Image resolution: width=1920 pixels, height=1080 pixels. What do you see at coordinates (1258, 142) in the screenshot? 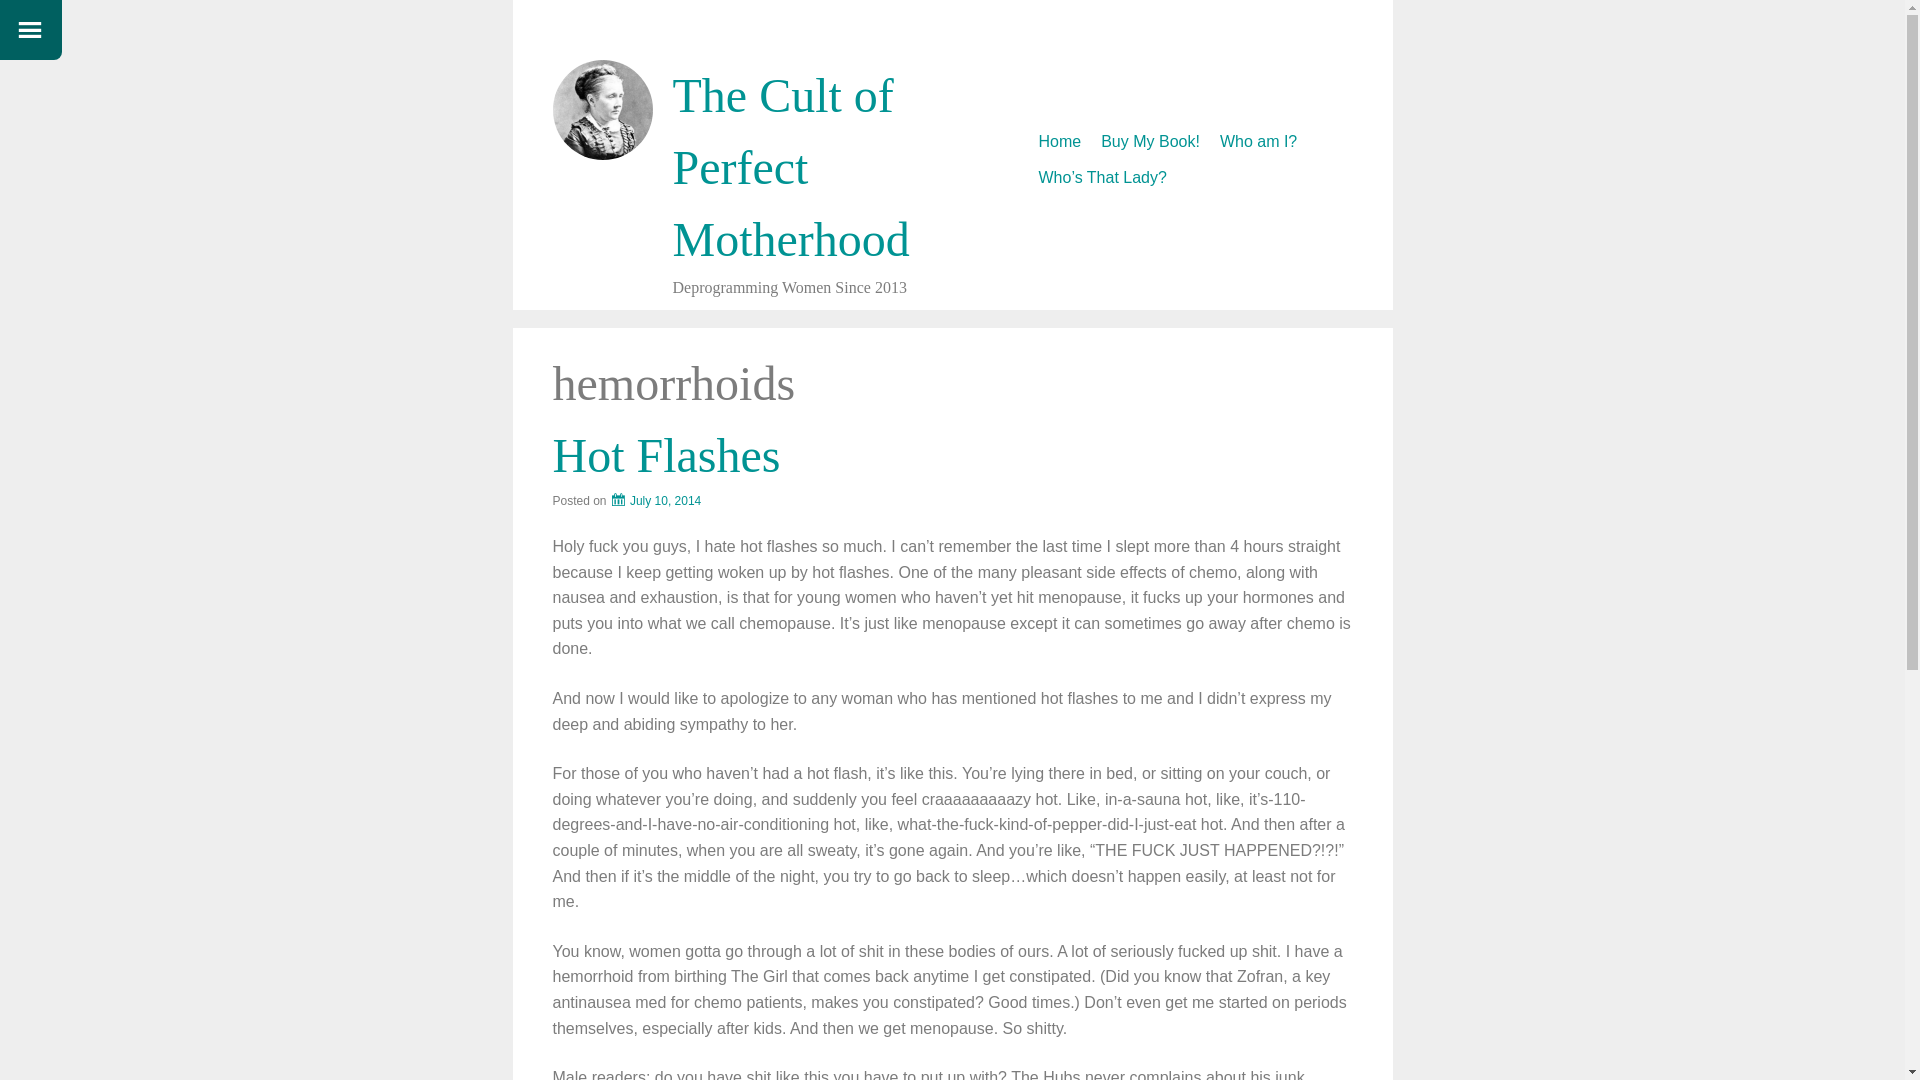
I see `Who am I?` at bounding box center [1258, 142].